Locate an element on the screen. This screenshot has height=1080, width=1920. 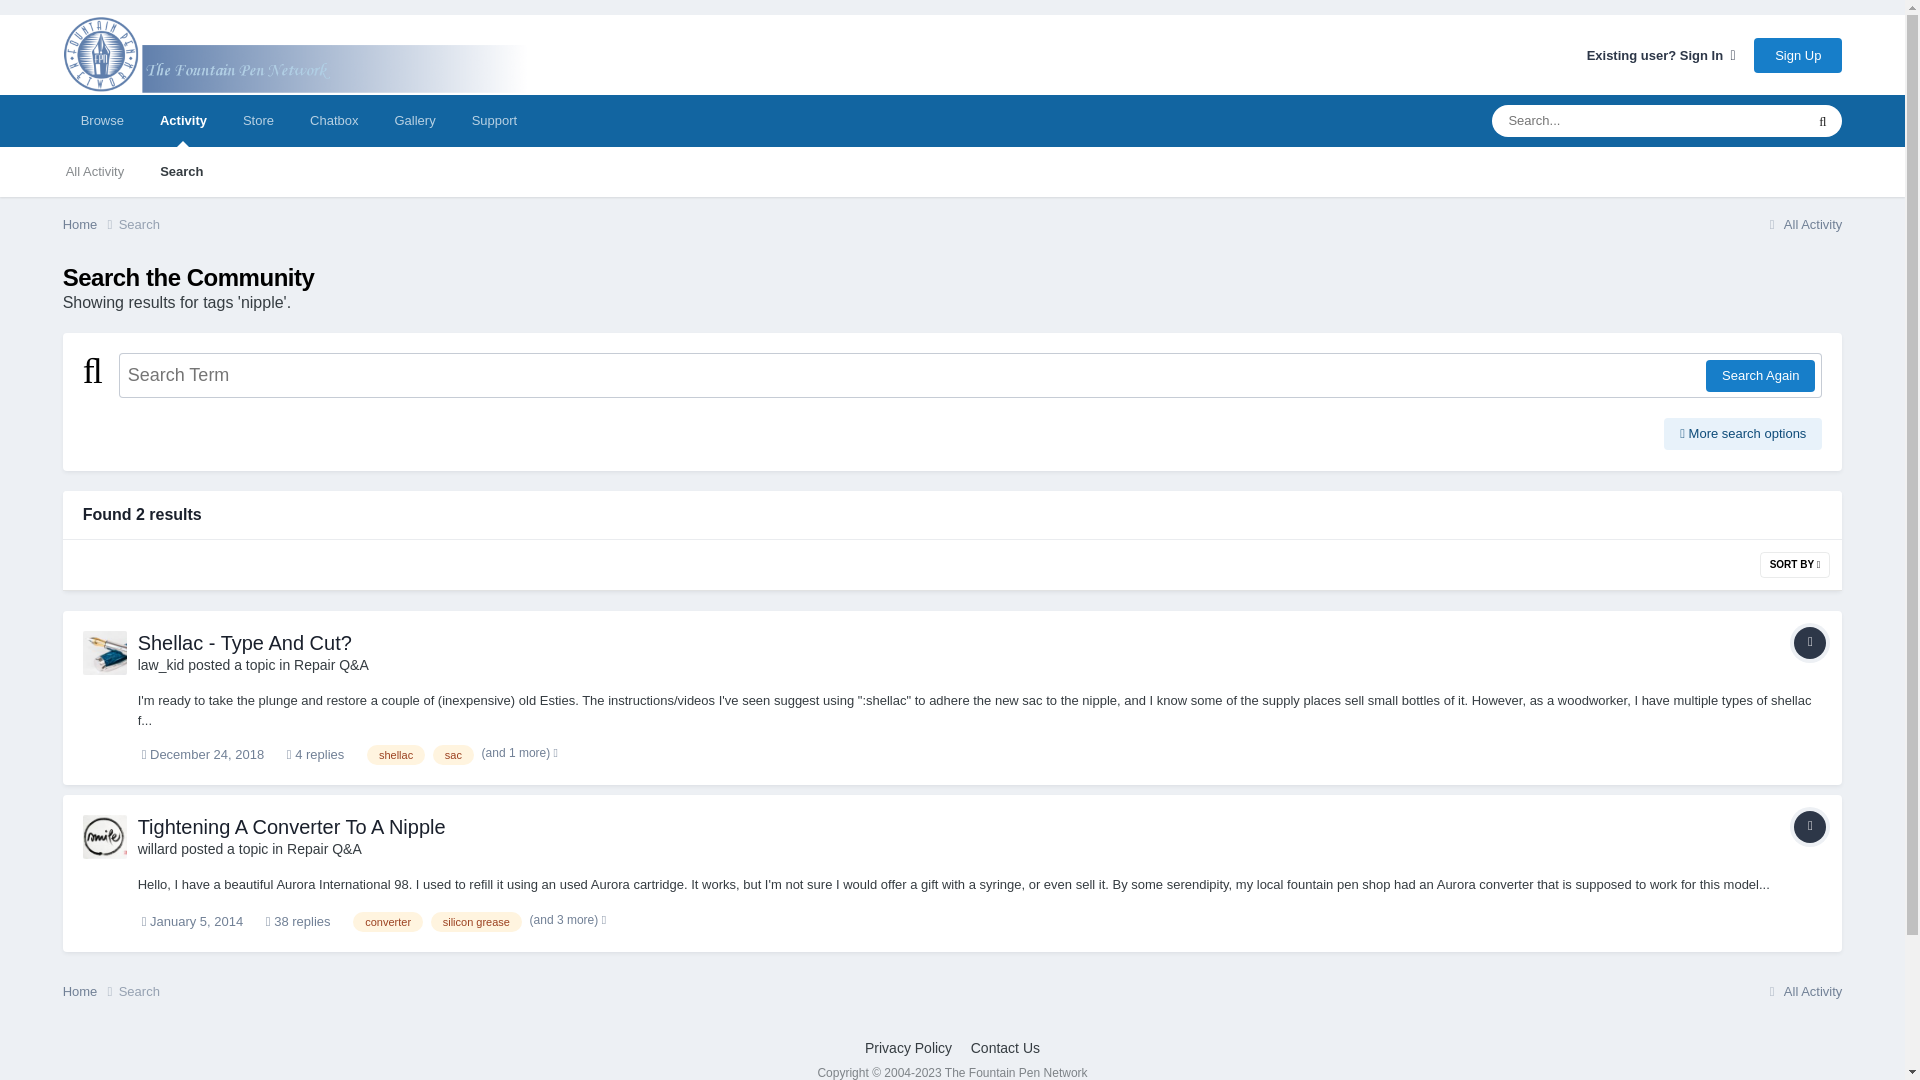
Support is located at coordinates (494, 120).